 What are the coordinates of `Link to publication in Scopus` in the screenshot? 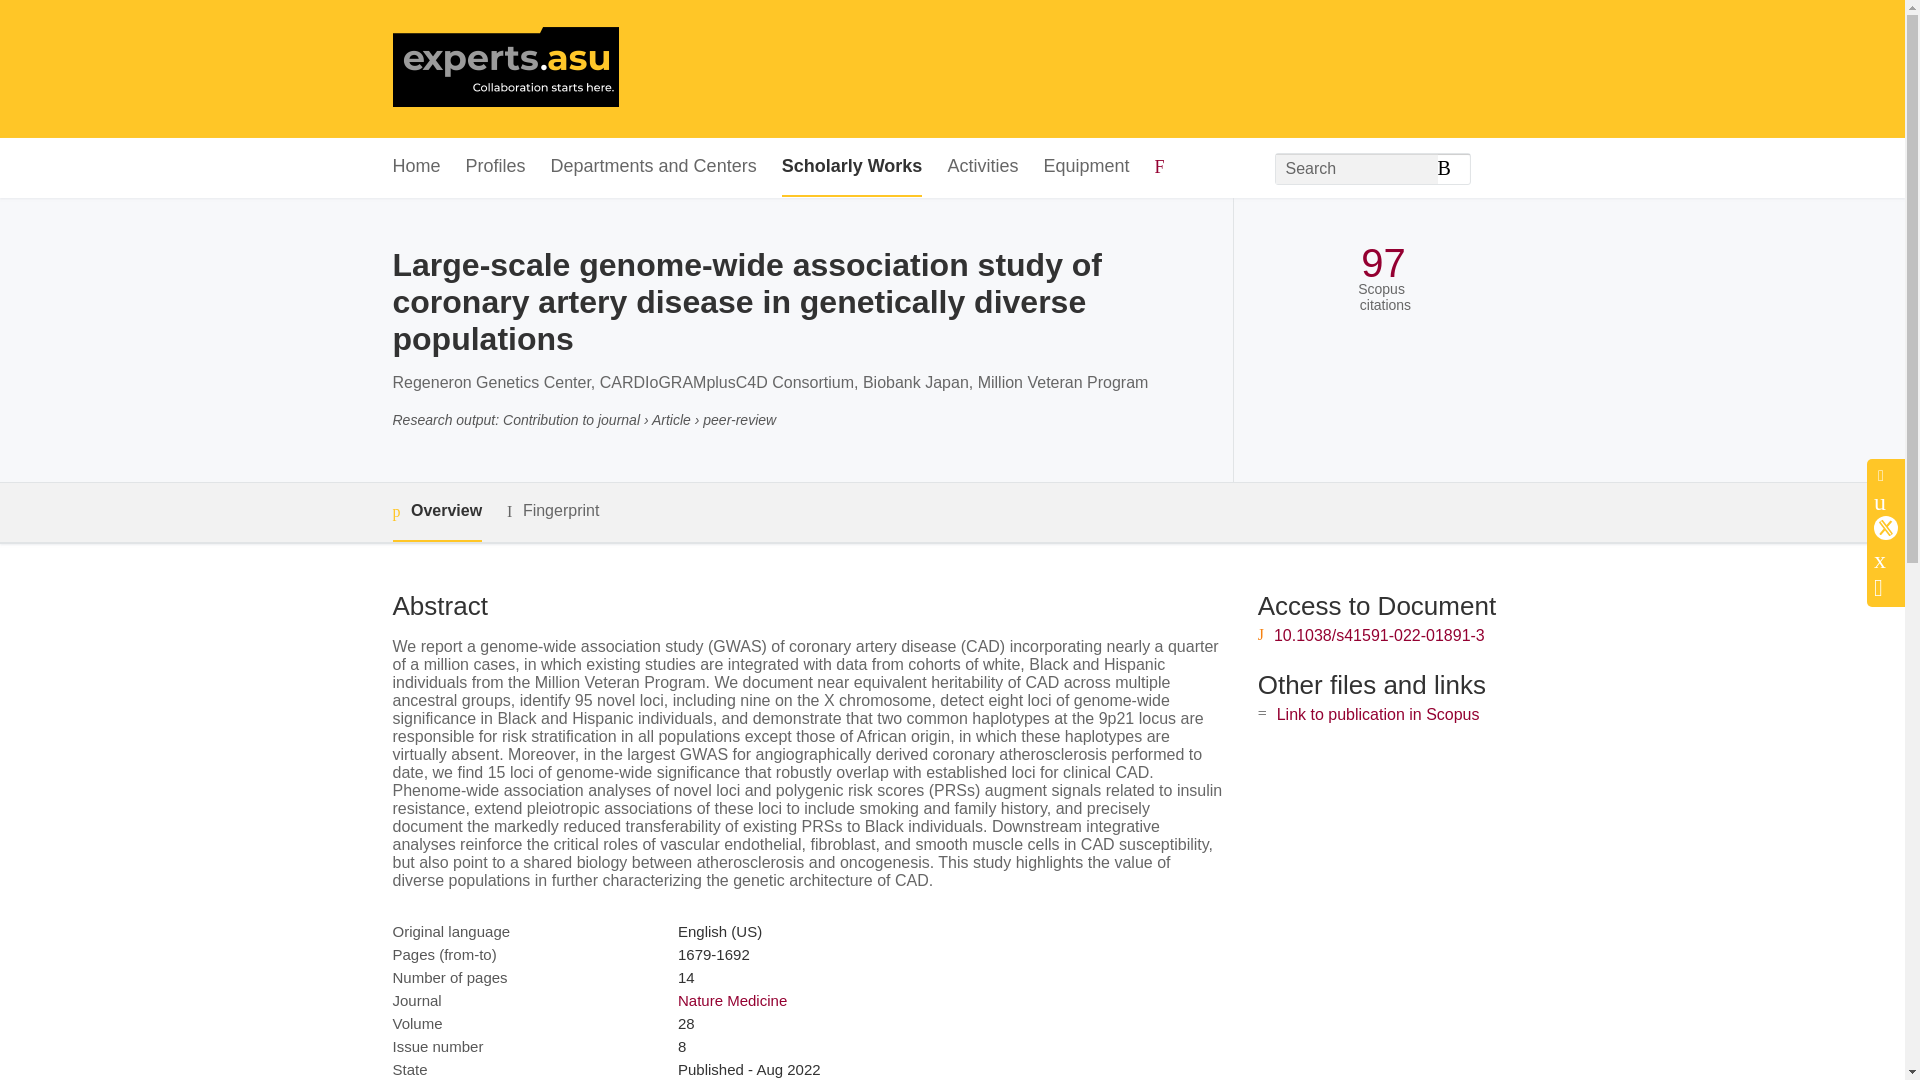 It's located at (1378, 714).